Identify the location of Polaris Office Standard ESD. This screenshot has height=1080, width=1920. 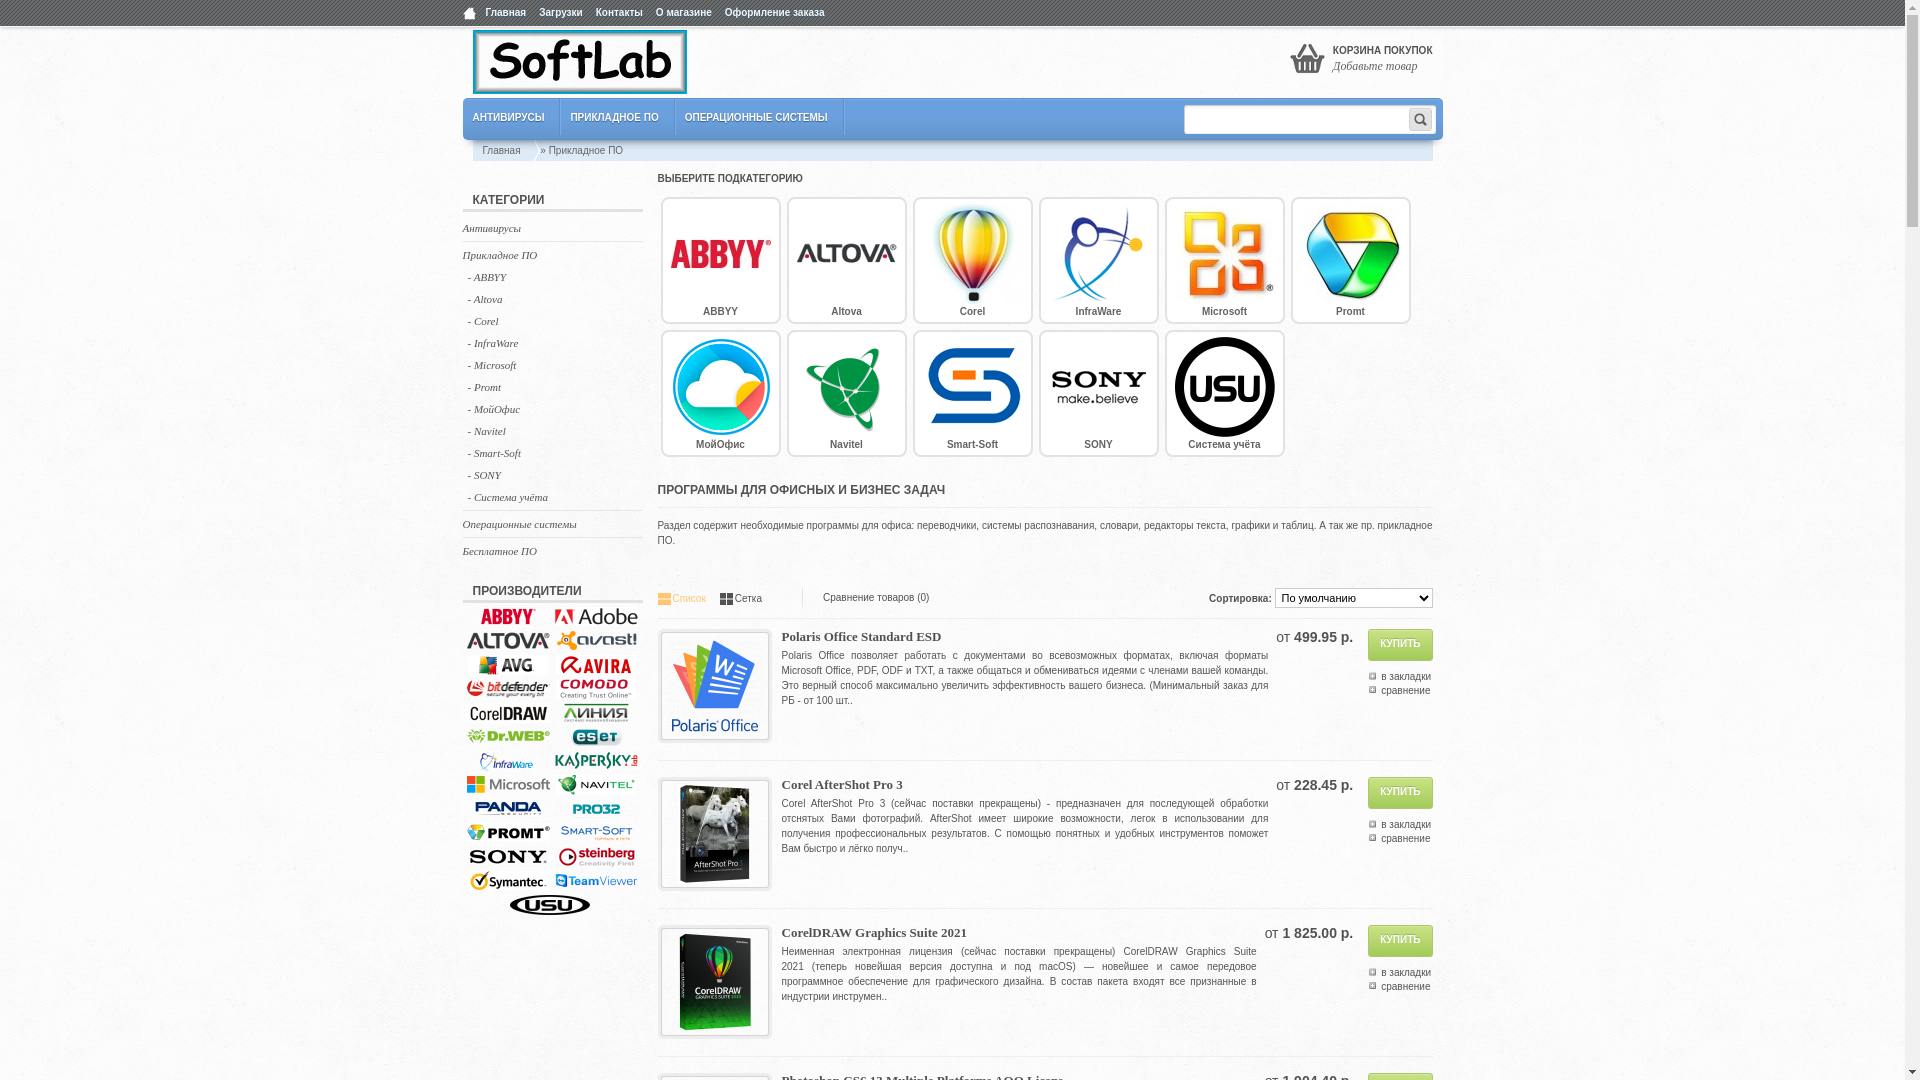
(715, 686).